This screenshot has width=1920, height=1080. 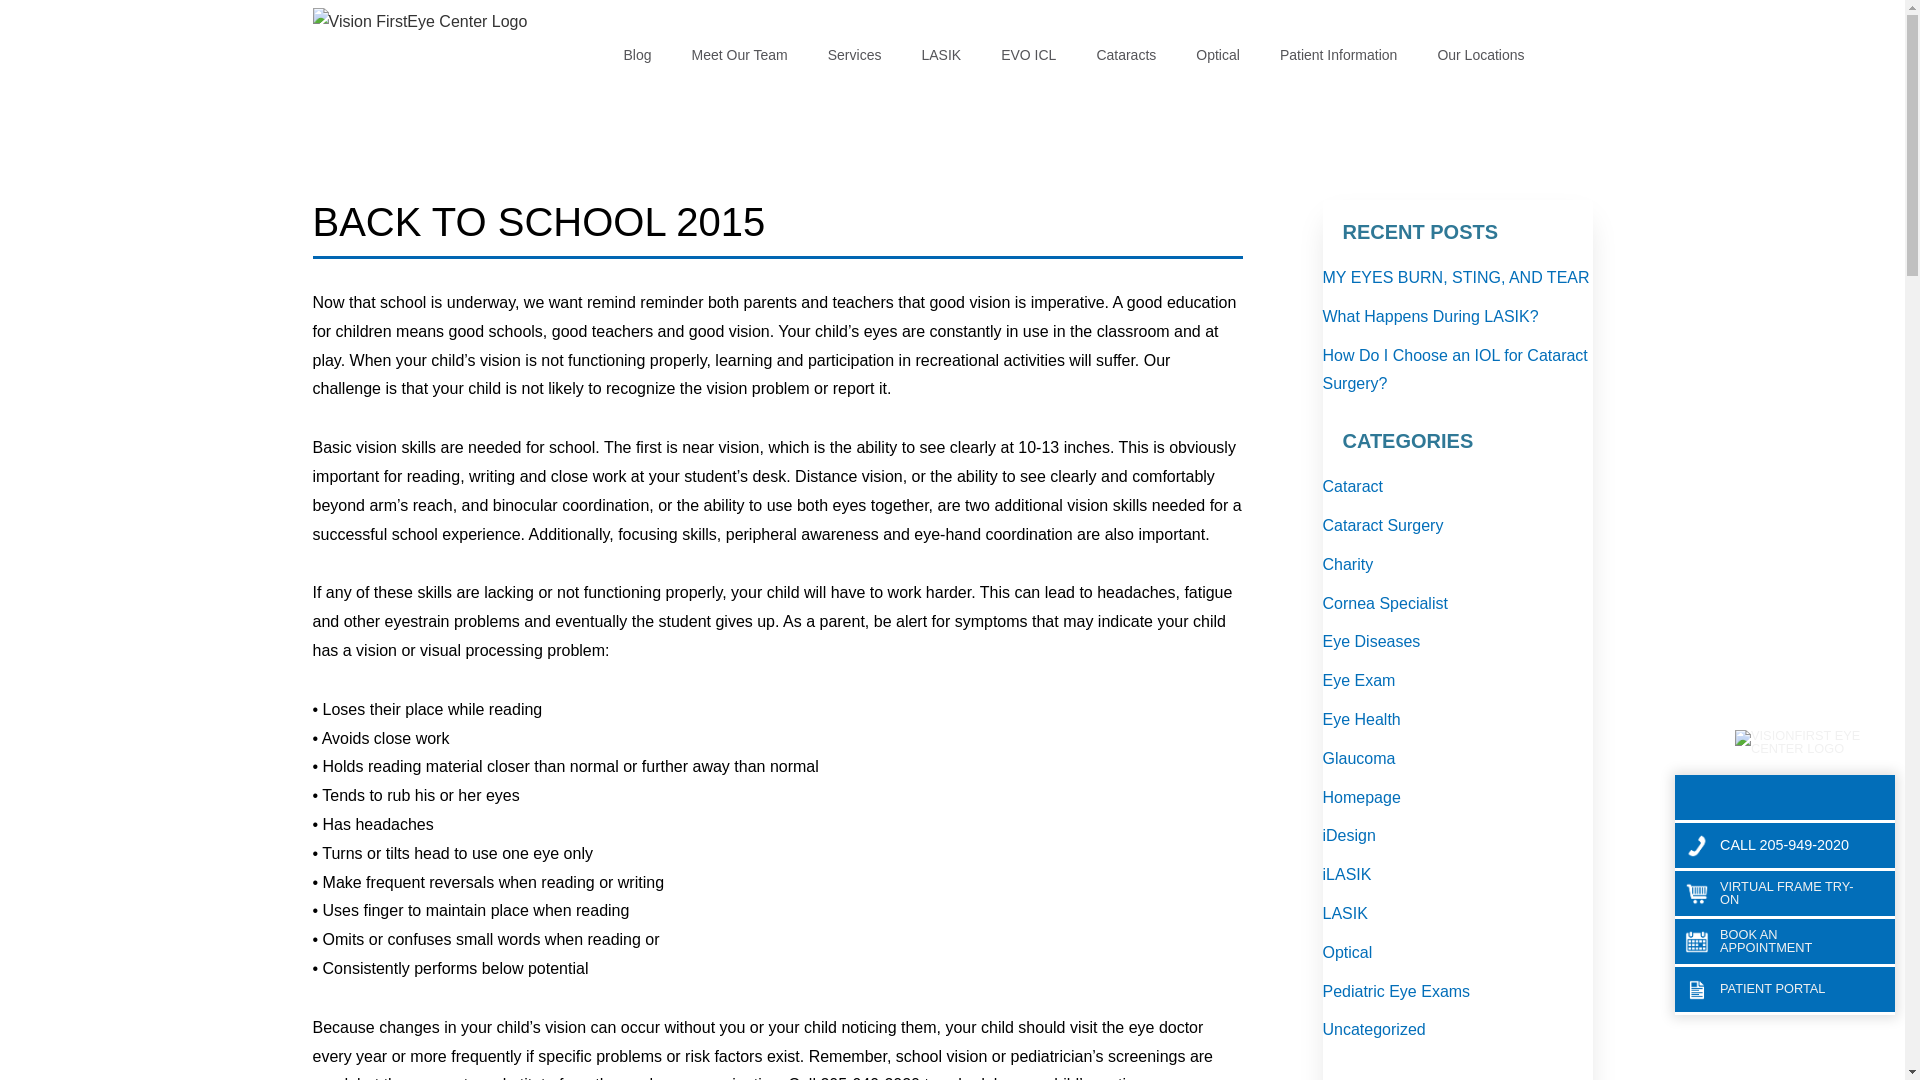 What do you see at coordinates (1480, 55) in the screenshot?
I see `Our Locations` at bounding box center [1480, 55].